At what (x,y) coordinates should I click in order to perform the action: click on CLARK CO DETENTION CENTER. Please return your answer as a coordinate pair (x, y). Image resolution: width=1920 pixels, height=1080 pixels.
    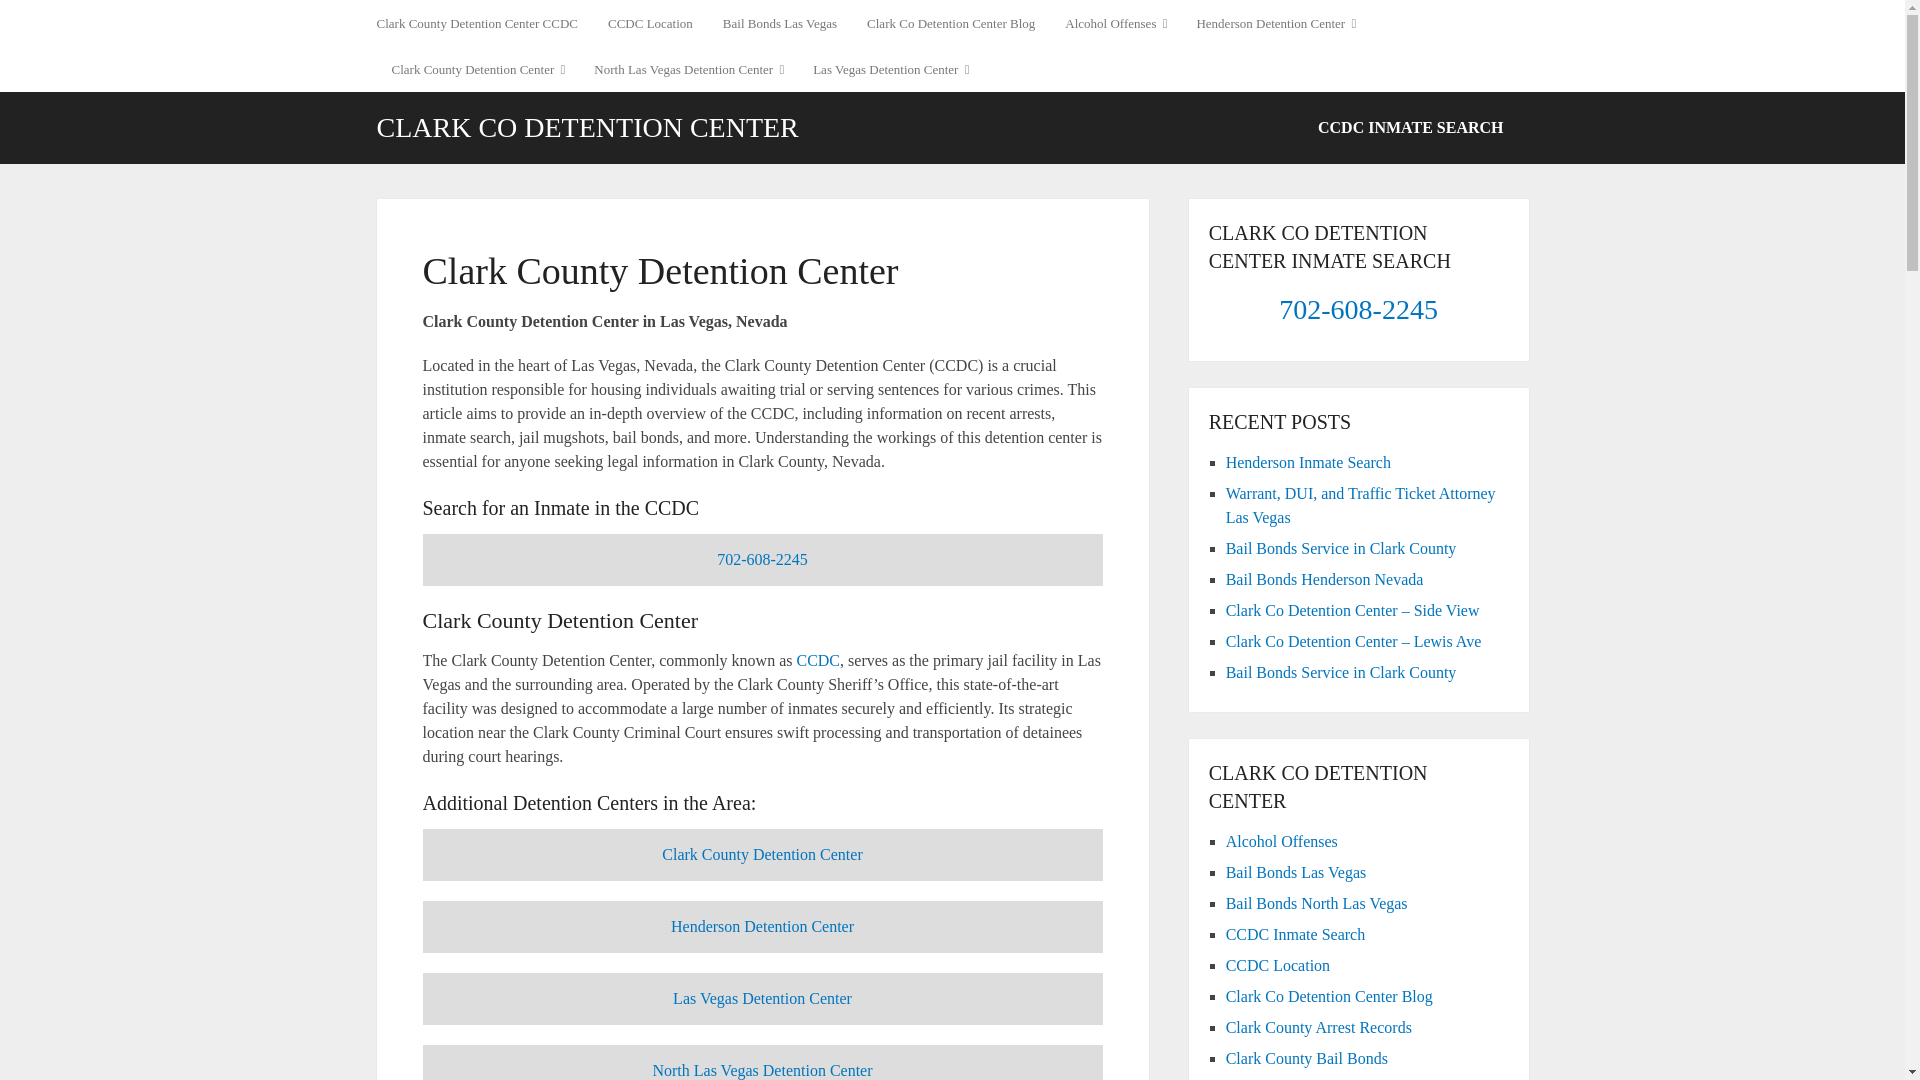
    Looking at the image, I should click on (587, 128).